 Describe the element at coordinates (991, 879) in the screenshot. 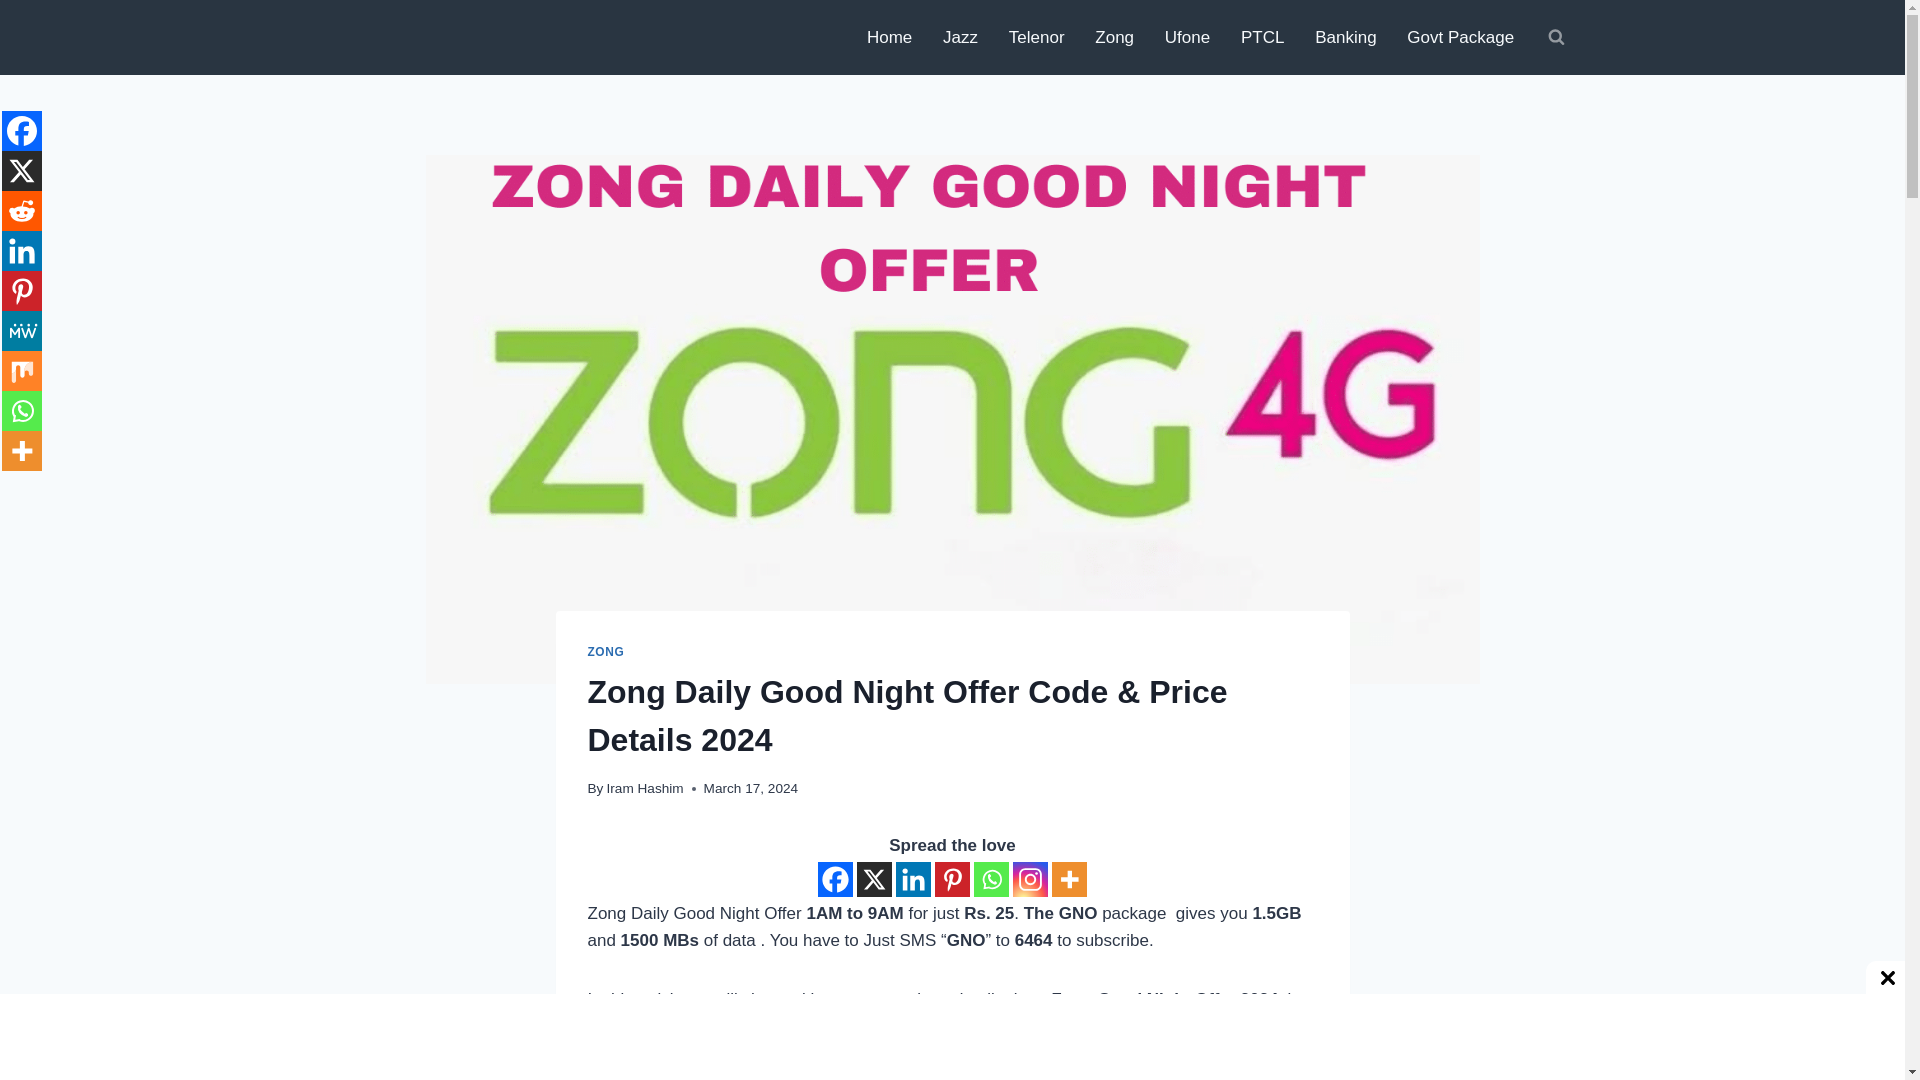

I see `Whatsapp` at that location.